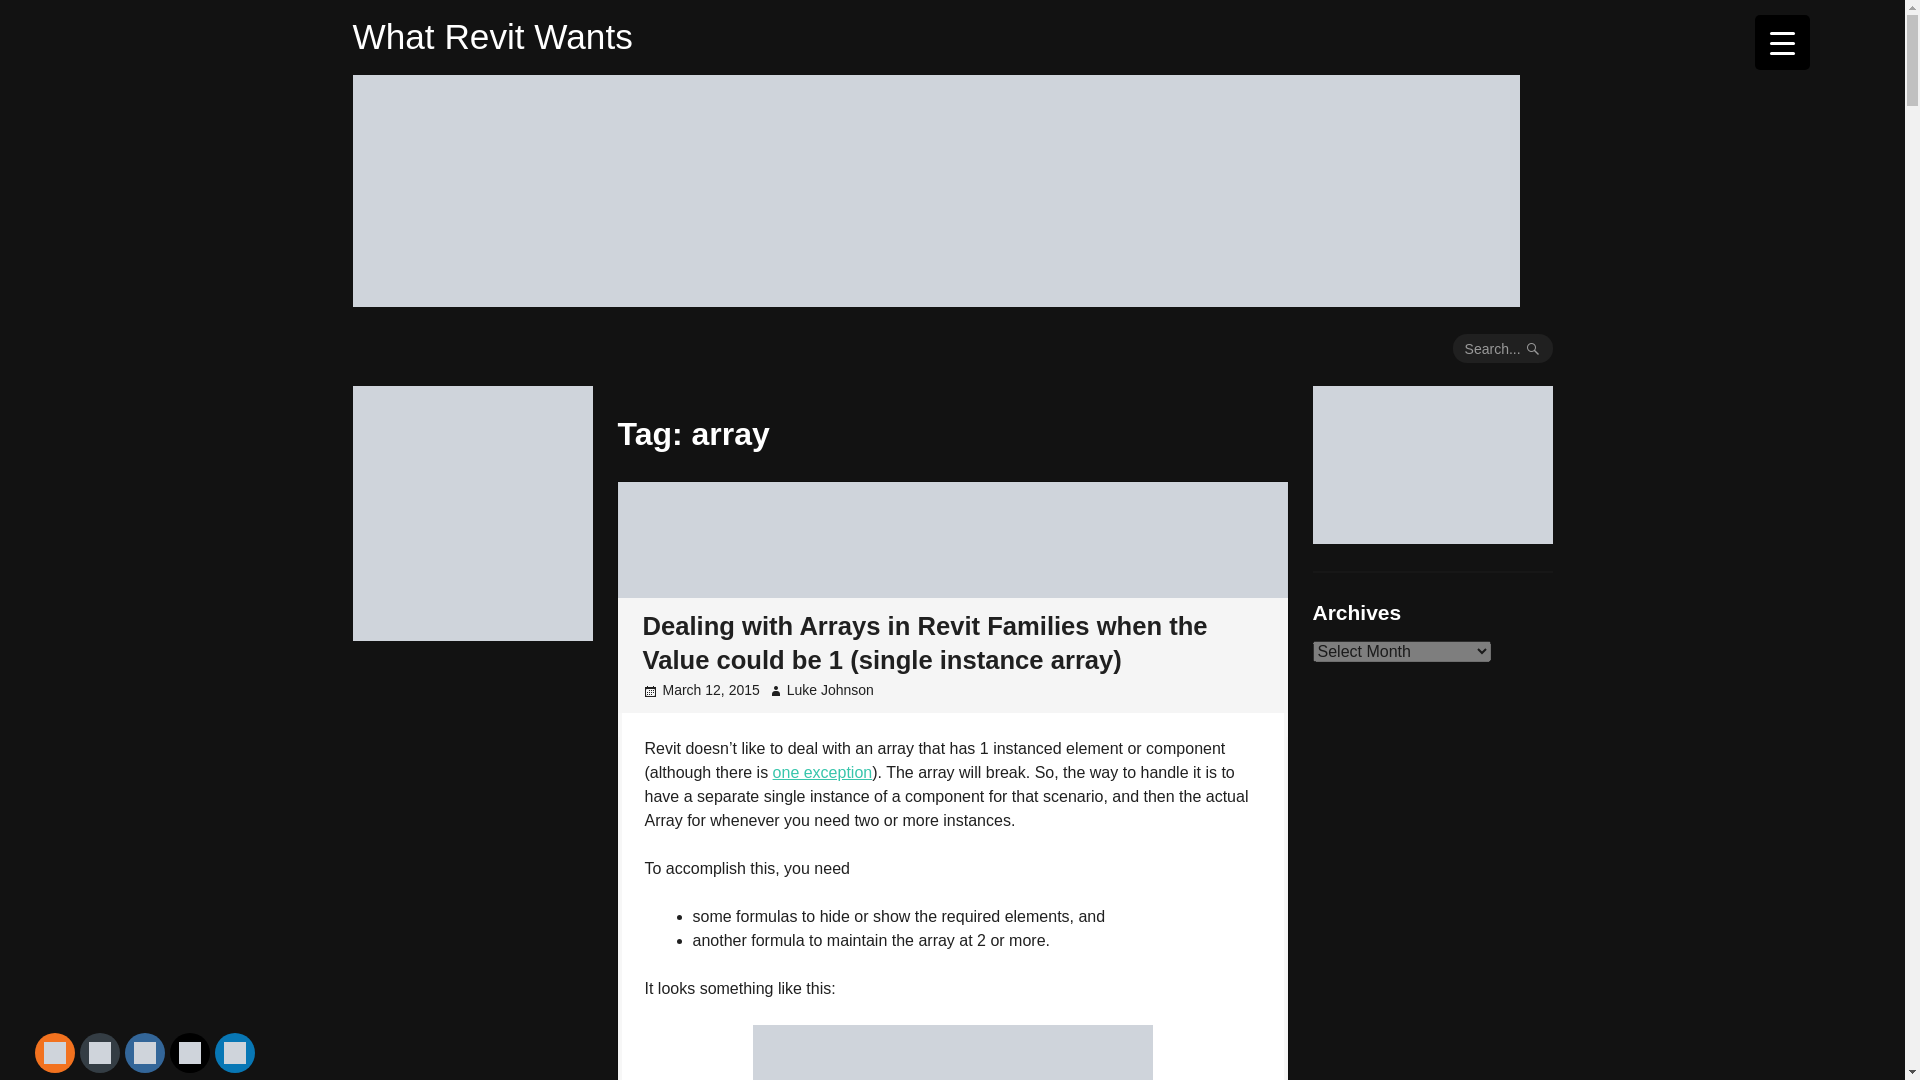 The width and height of the screenshot is (1920, 1080). What do you see at coordinates (823, 772) in the screenshot?
I see `one exception` at bounding box center [823, 772].